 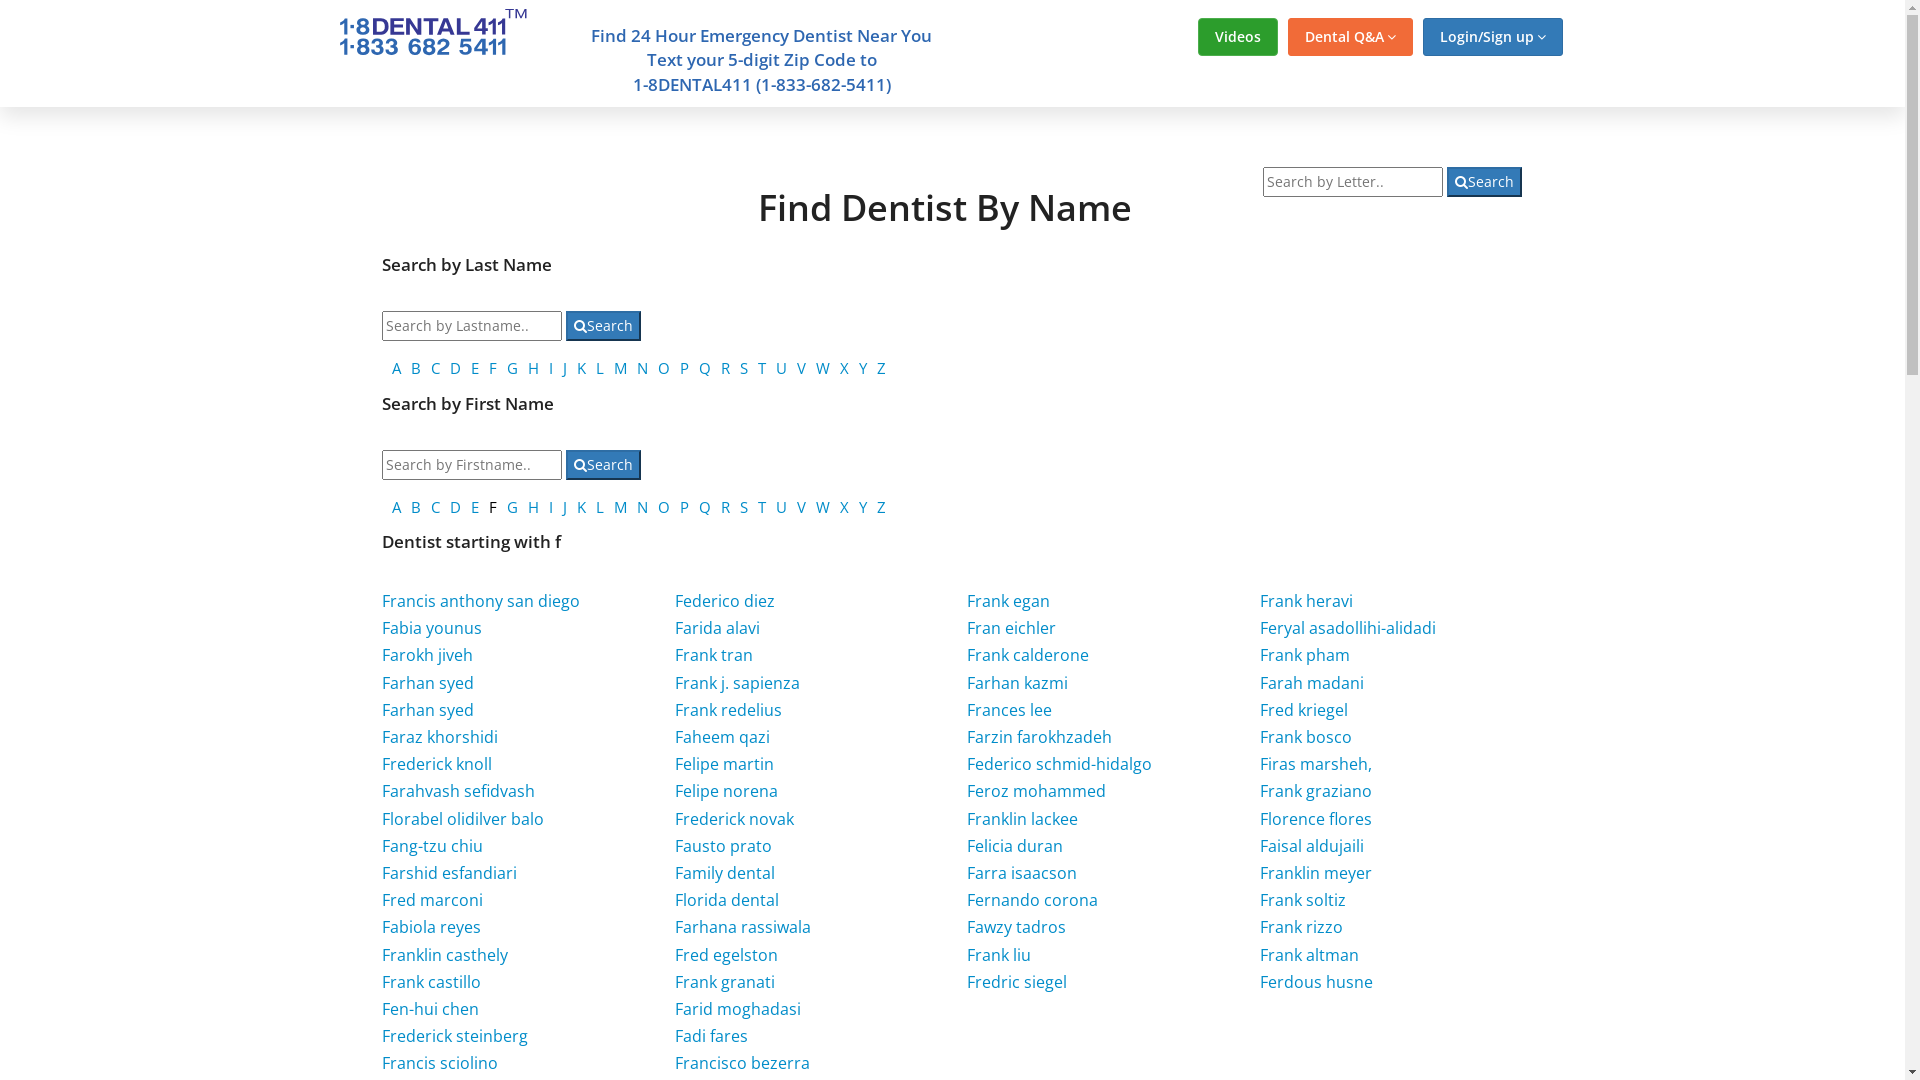 I want to click on W, so click(x=823, y=368).